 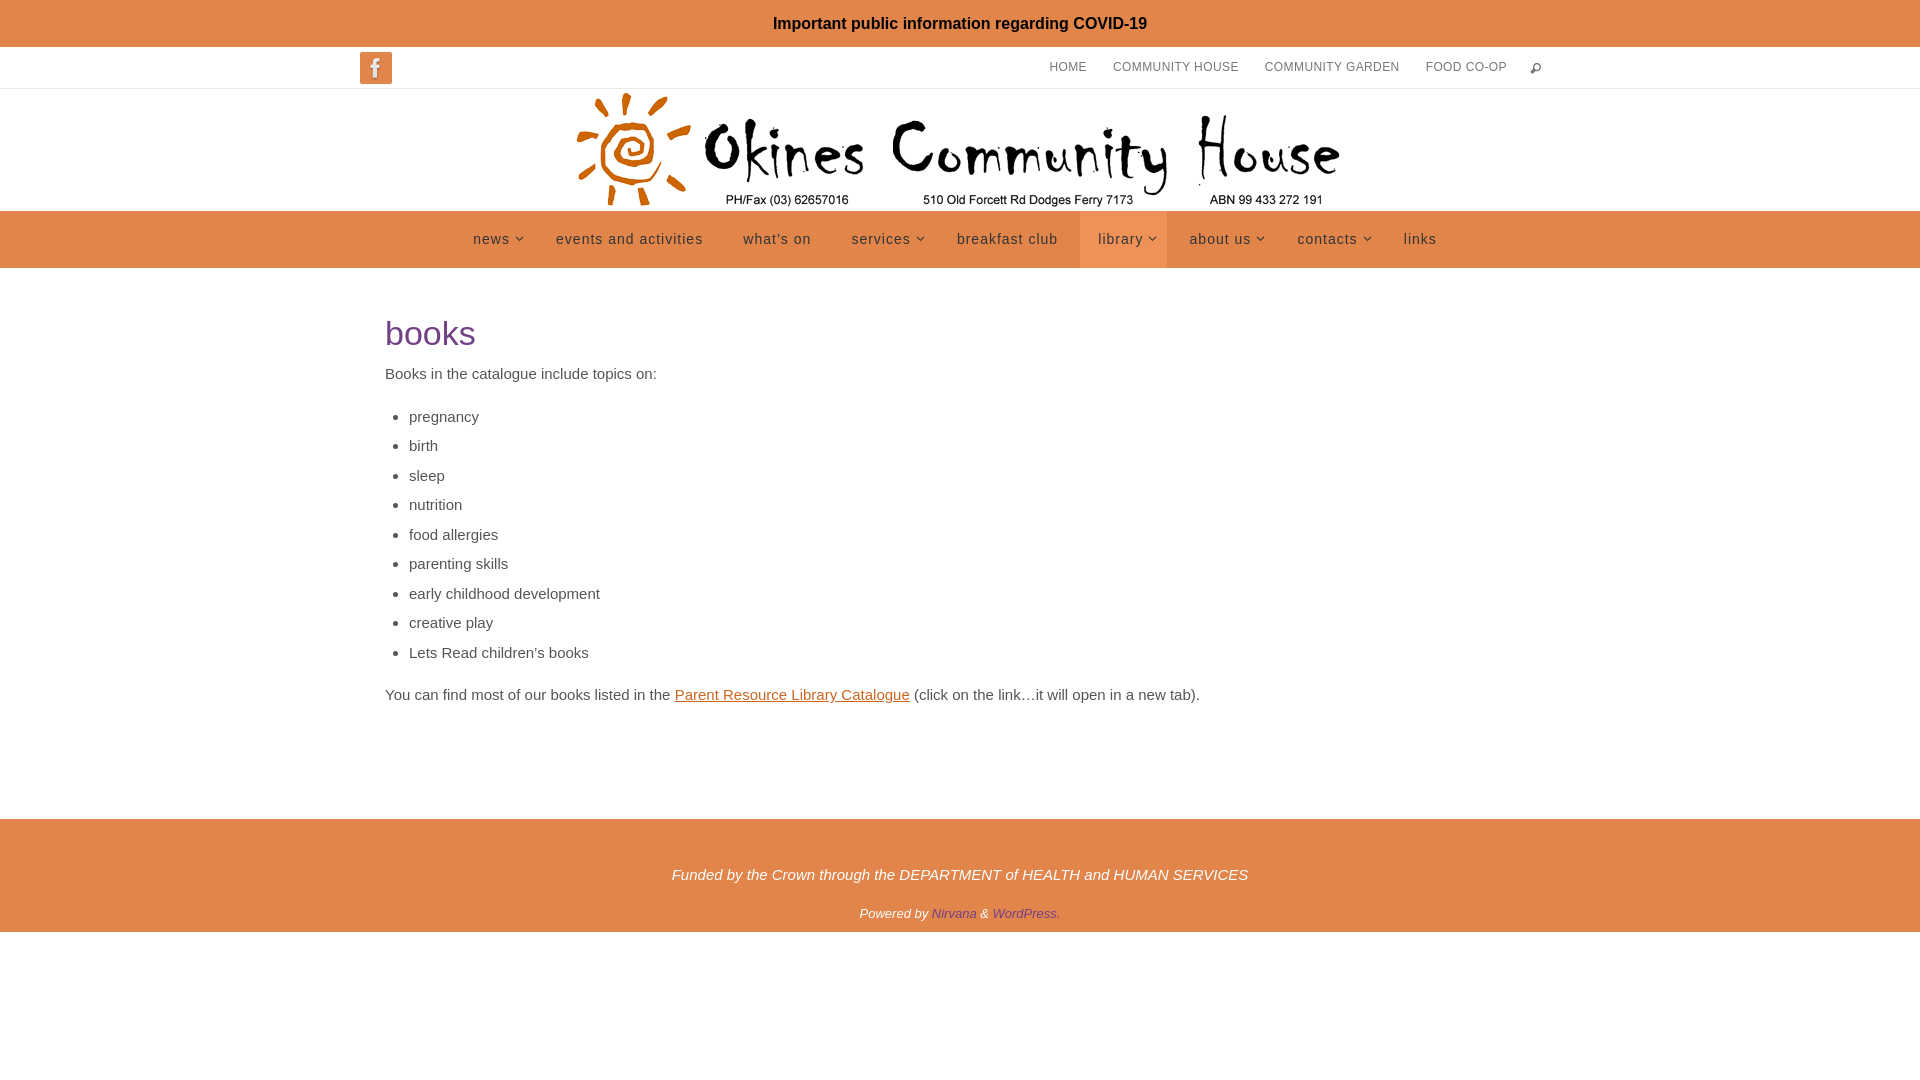 What do you see at coordinates (954, 914) in the screenshot?
I see `Nirvana` at bounding box center [954, 914].